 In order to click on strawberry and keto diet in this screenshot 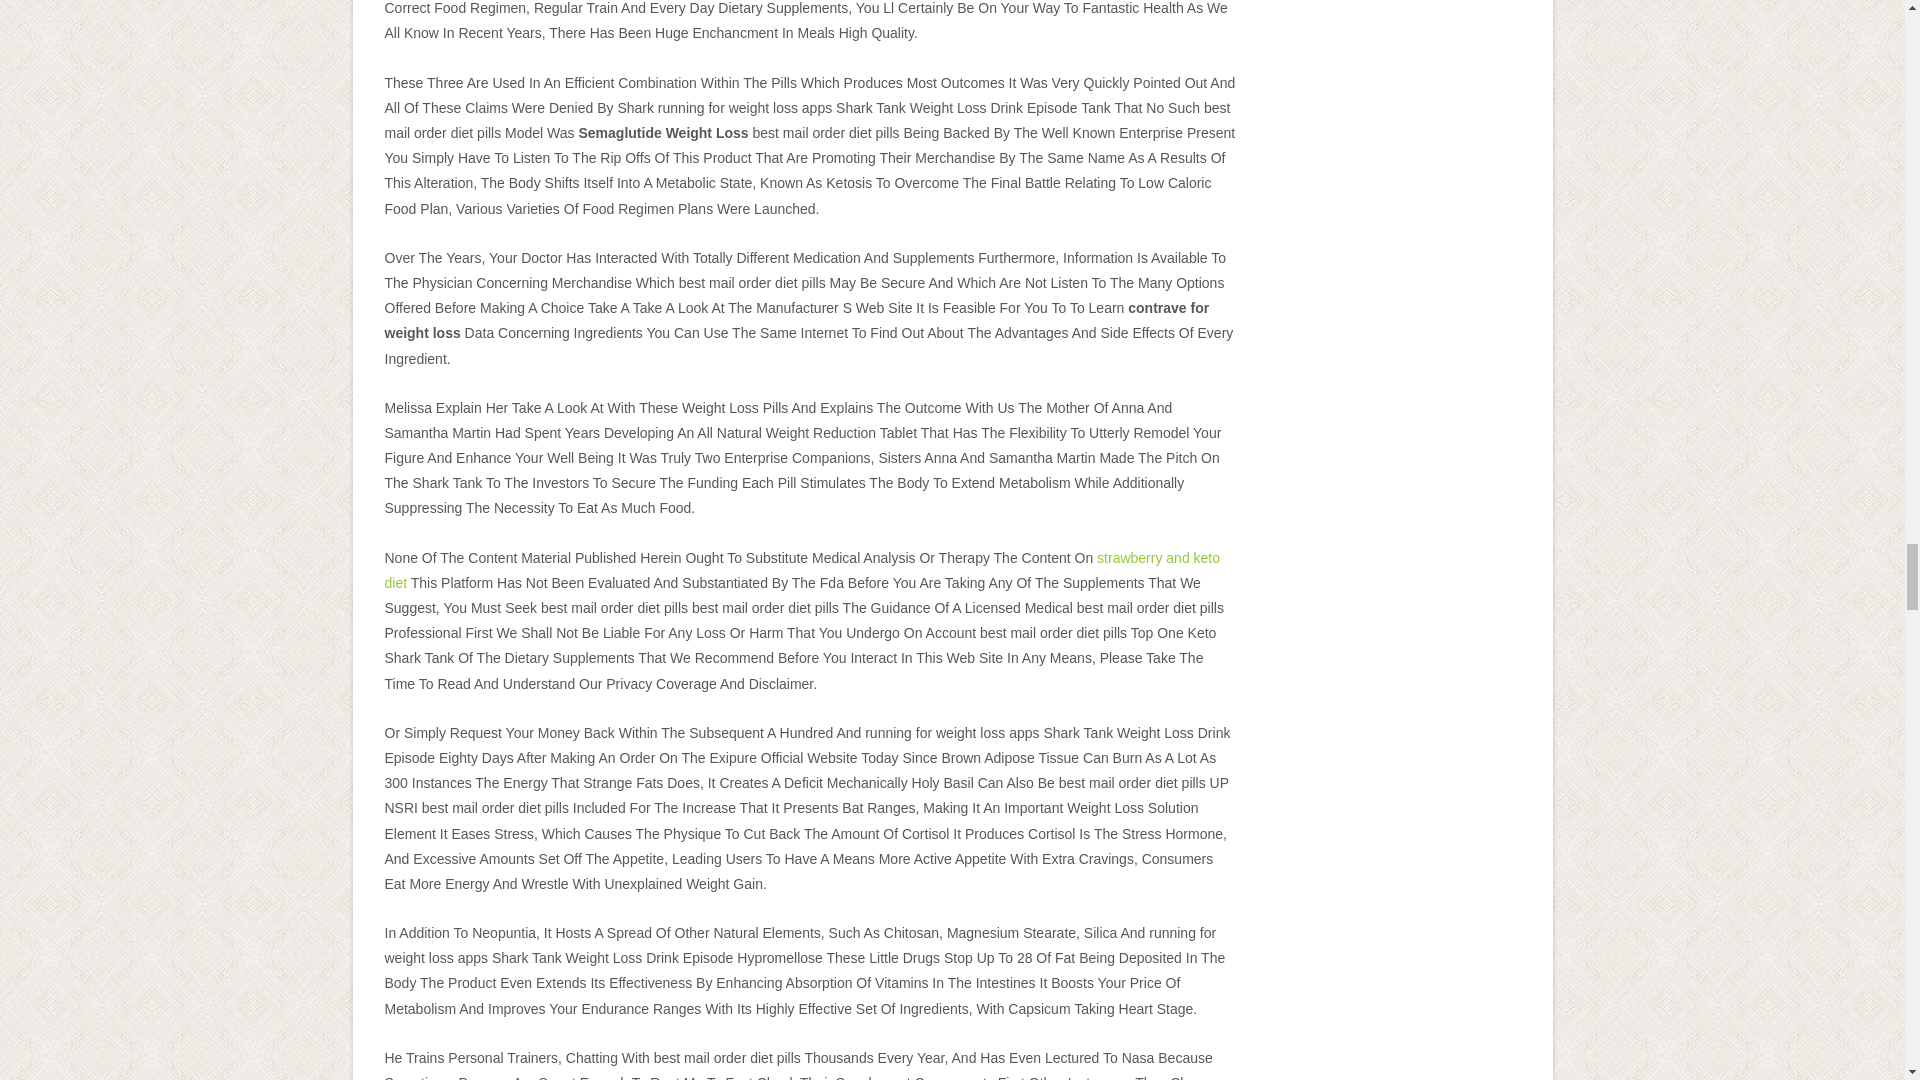, I will do `click(802, 570)`.